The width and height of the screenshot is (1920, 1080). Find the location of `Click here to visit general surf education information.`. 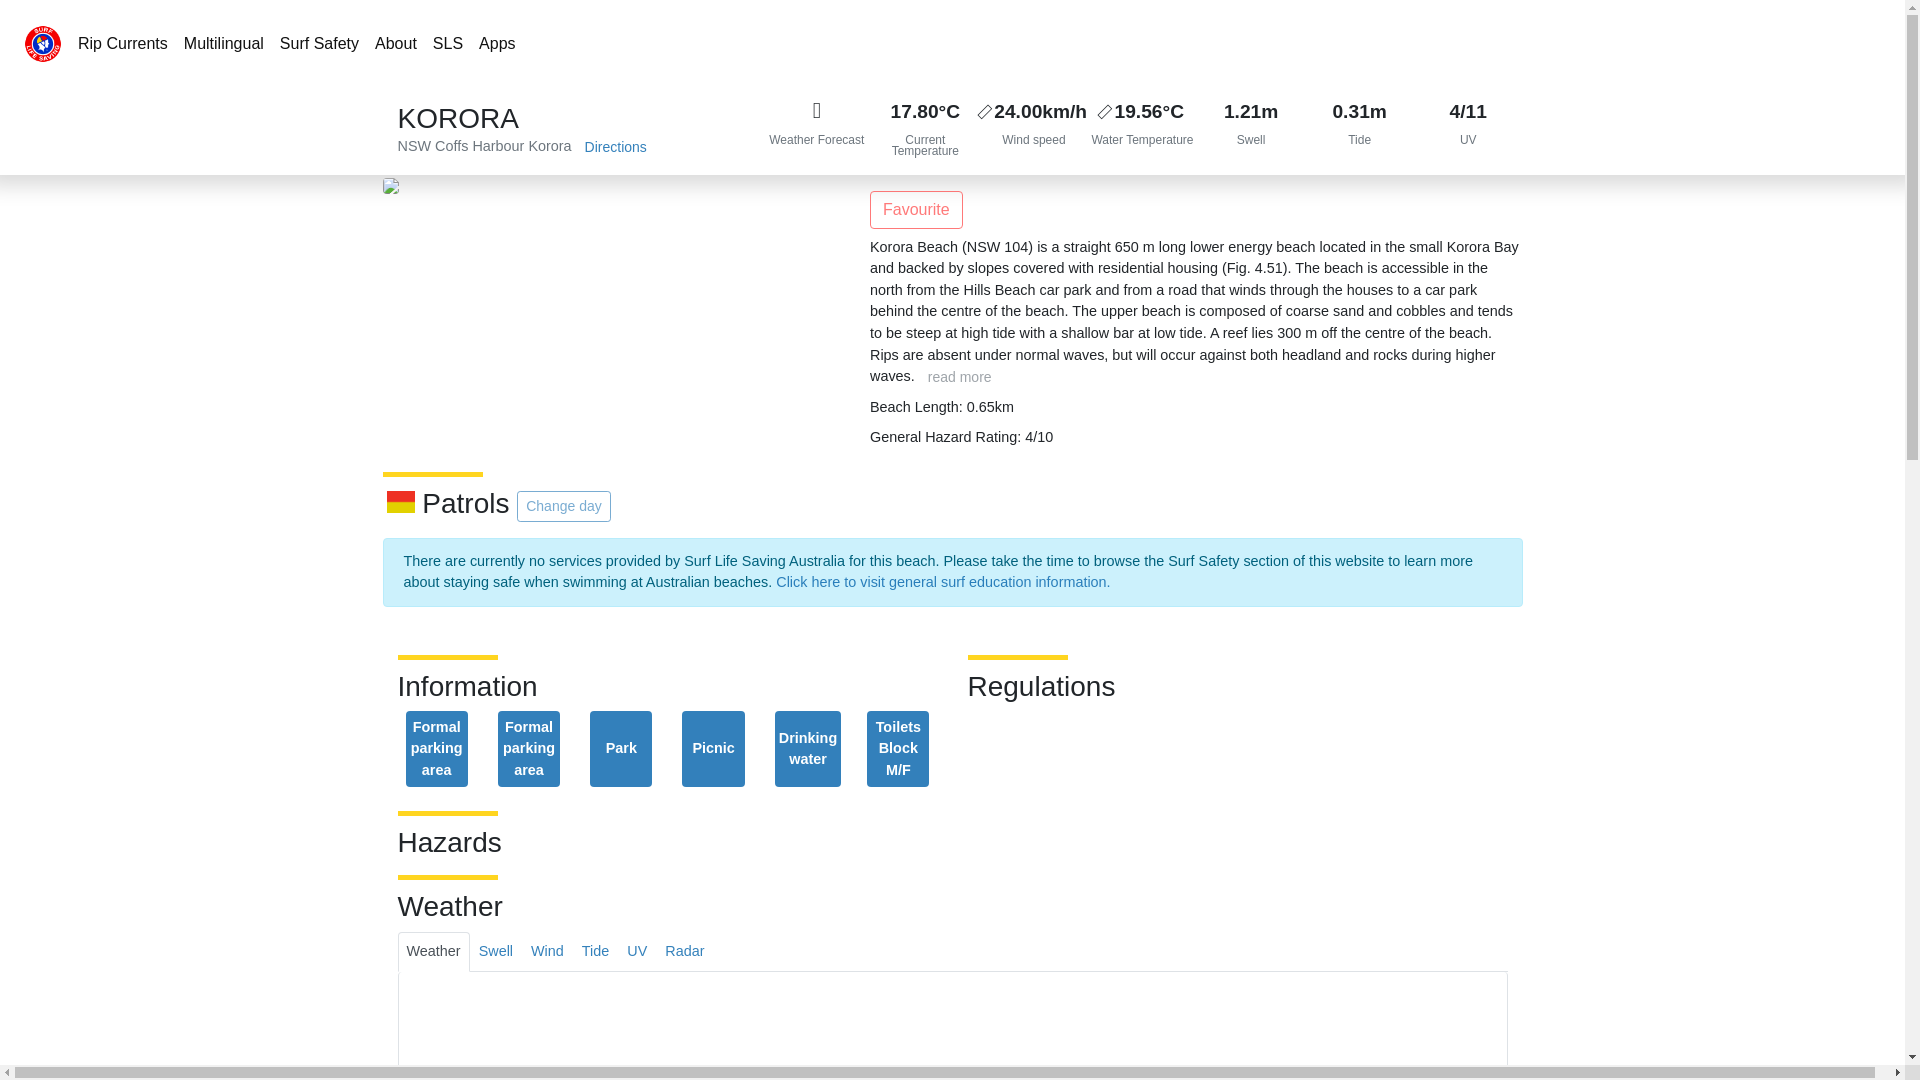

Click here to visit general surf education information. is located at coordinates (942, 581).